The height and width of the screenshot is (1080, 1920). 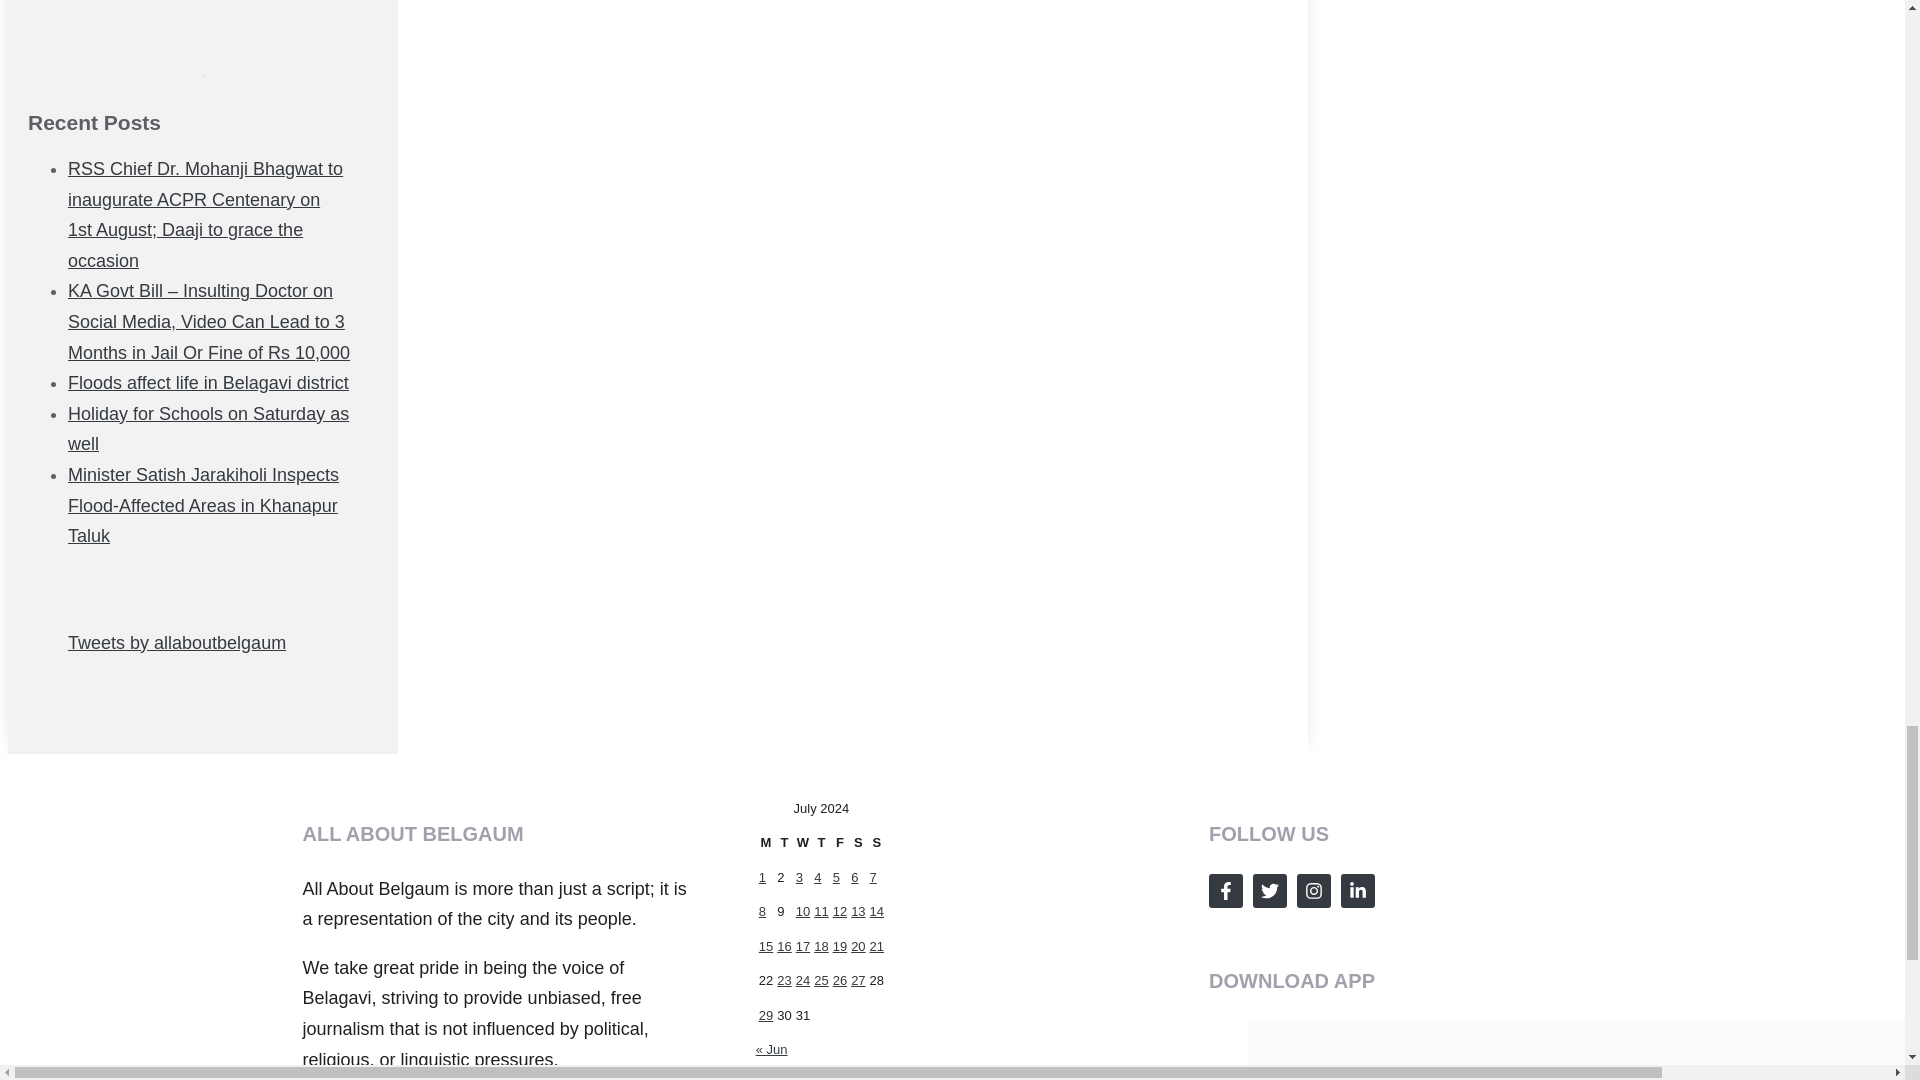 I want to click on Holiday for Schools on Saturday as well, so click(x=208, y=428).